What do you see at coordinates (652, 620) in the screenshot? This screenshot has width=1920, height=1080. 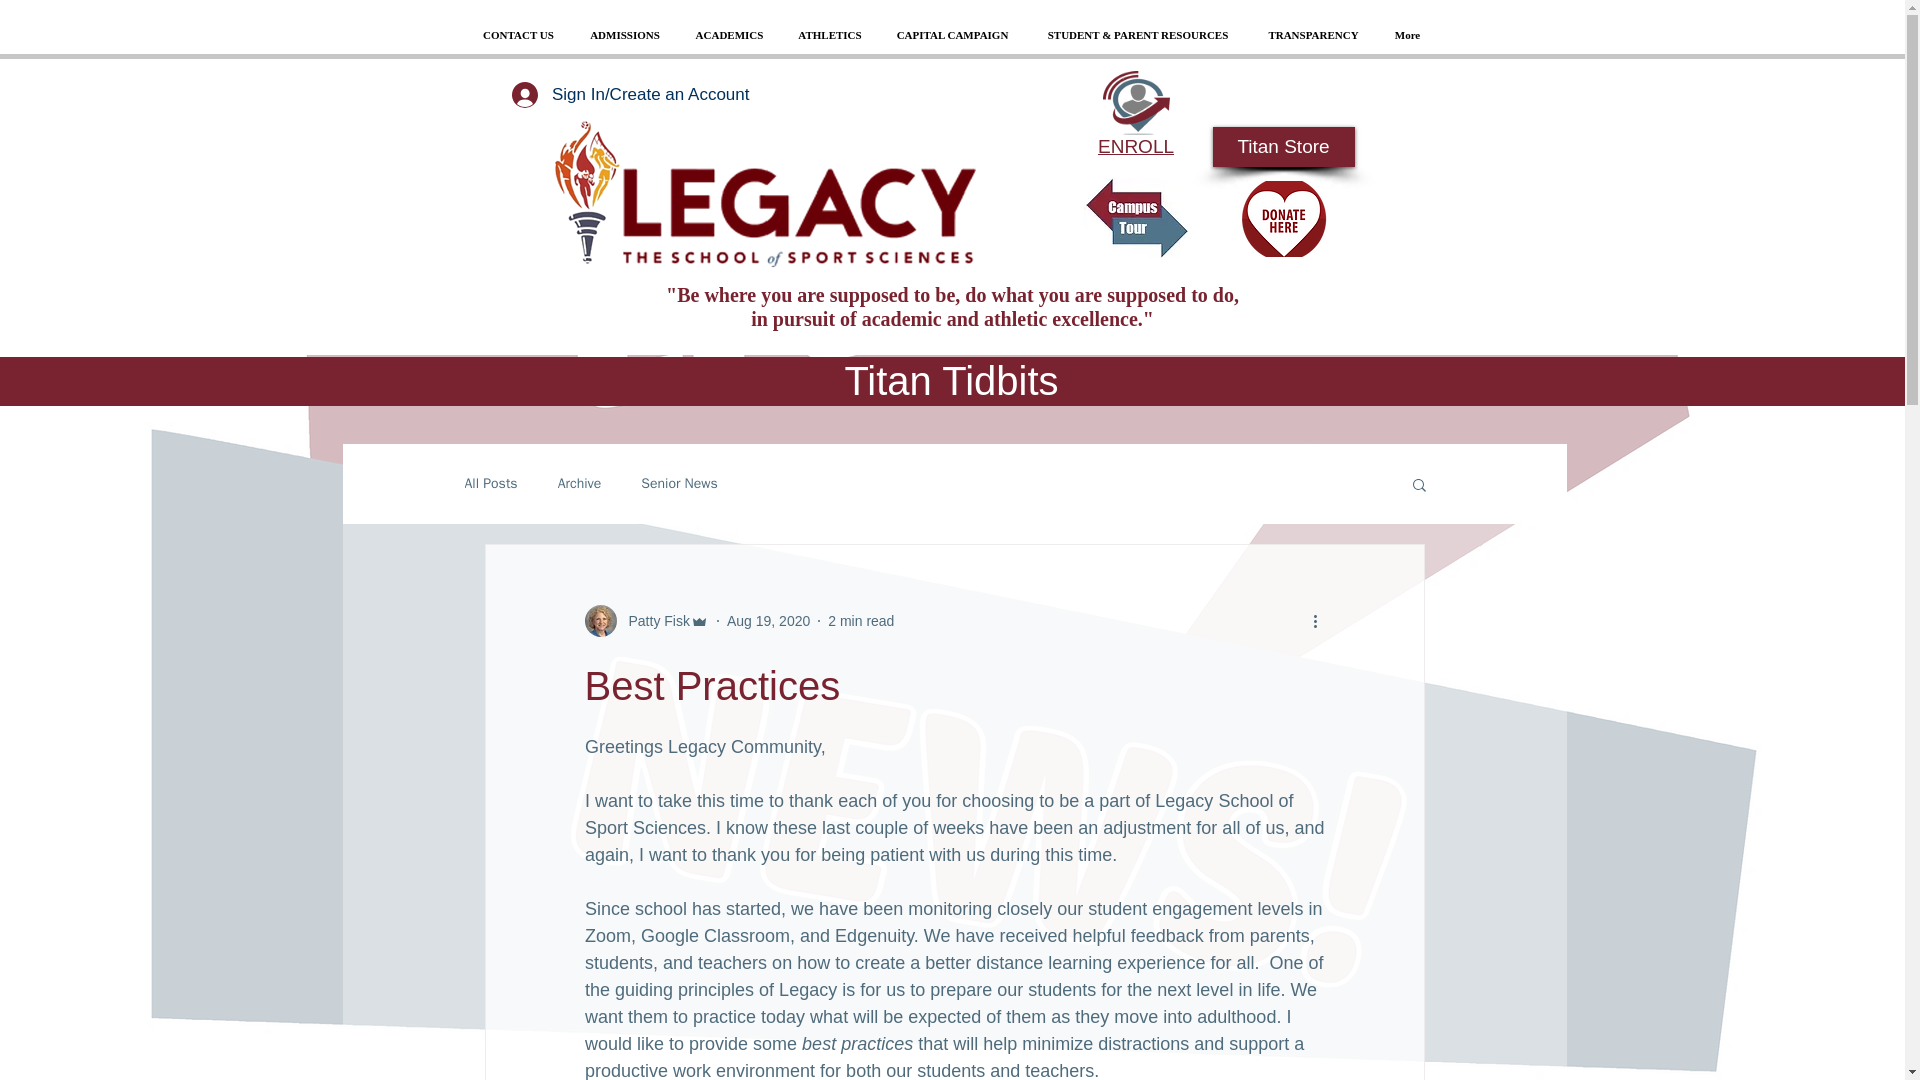 I see `Patty Fisk` at bounding box center [652, 620].